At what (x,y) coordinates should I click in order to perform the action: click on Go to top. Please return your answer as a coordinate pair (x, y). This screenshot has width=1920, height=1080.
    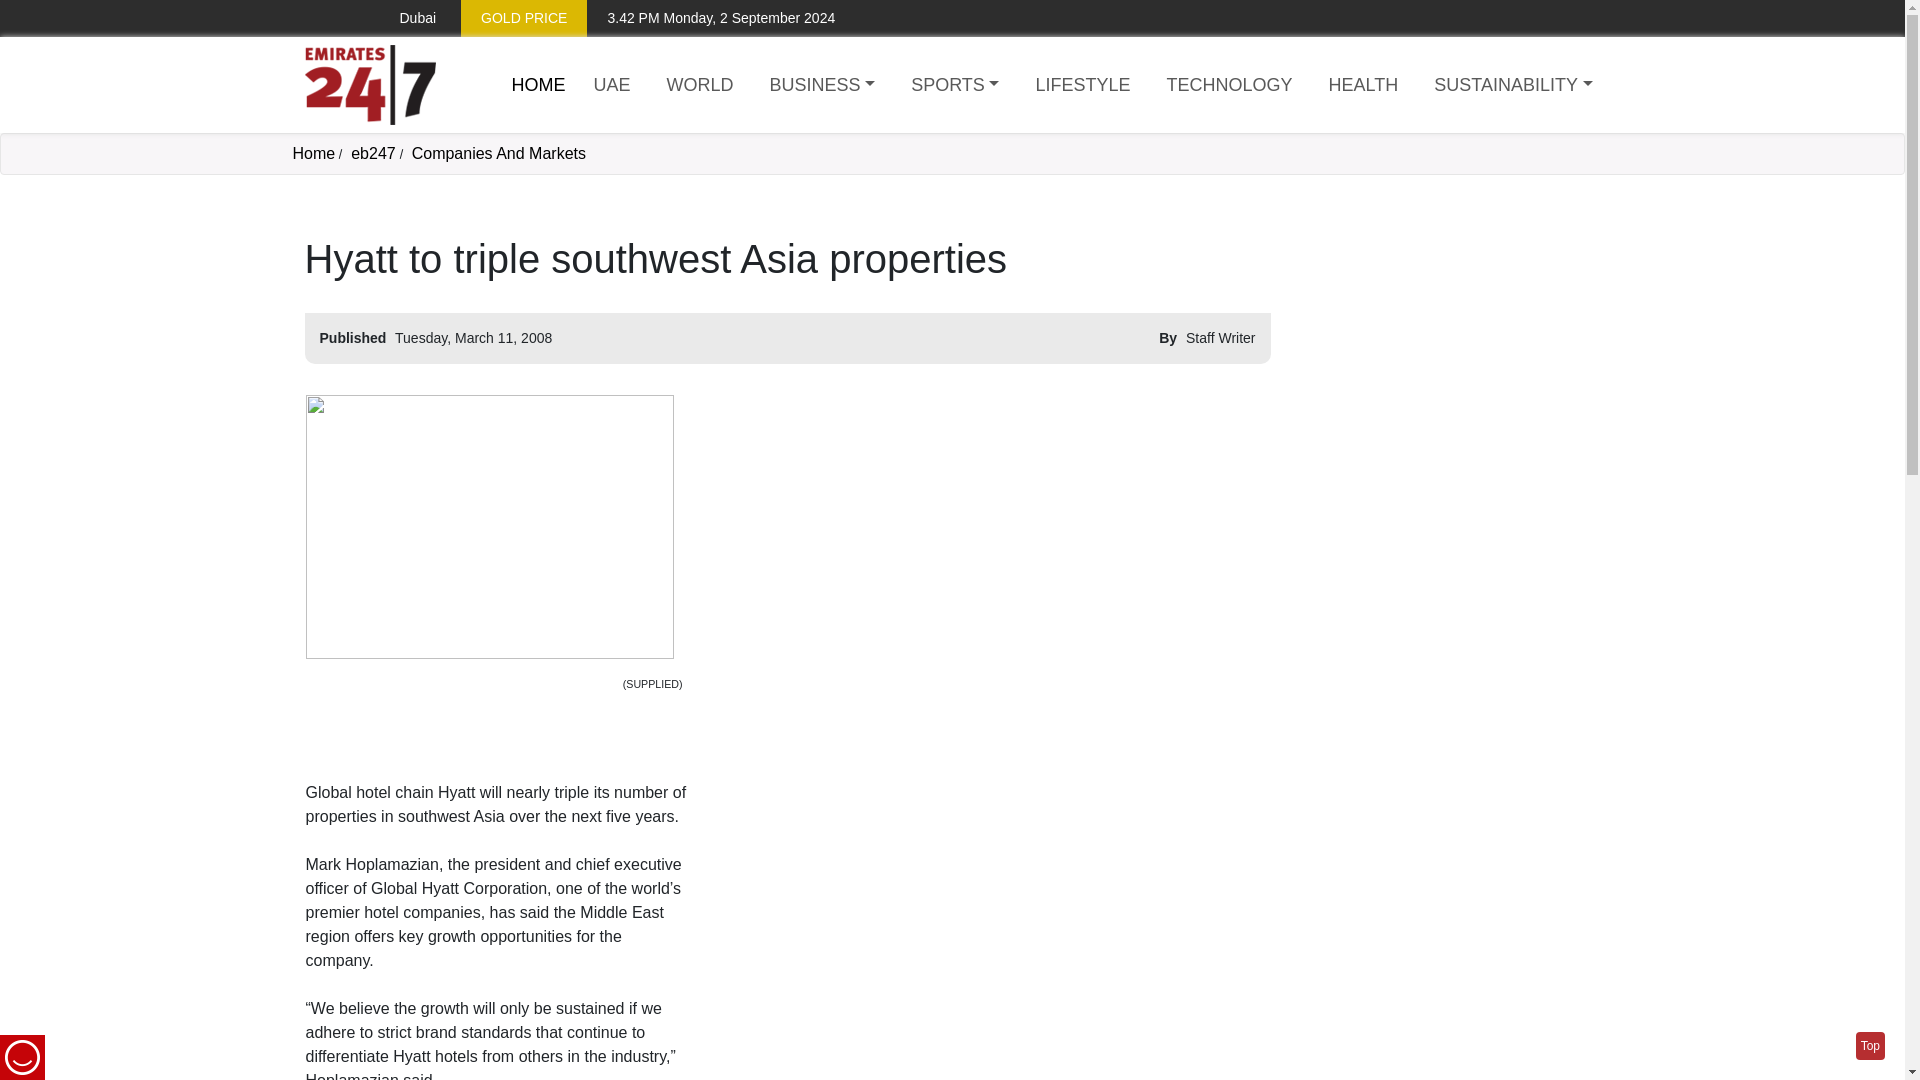
    Looking at the image, I should click on (1870, 1046).